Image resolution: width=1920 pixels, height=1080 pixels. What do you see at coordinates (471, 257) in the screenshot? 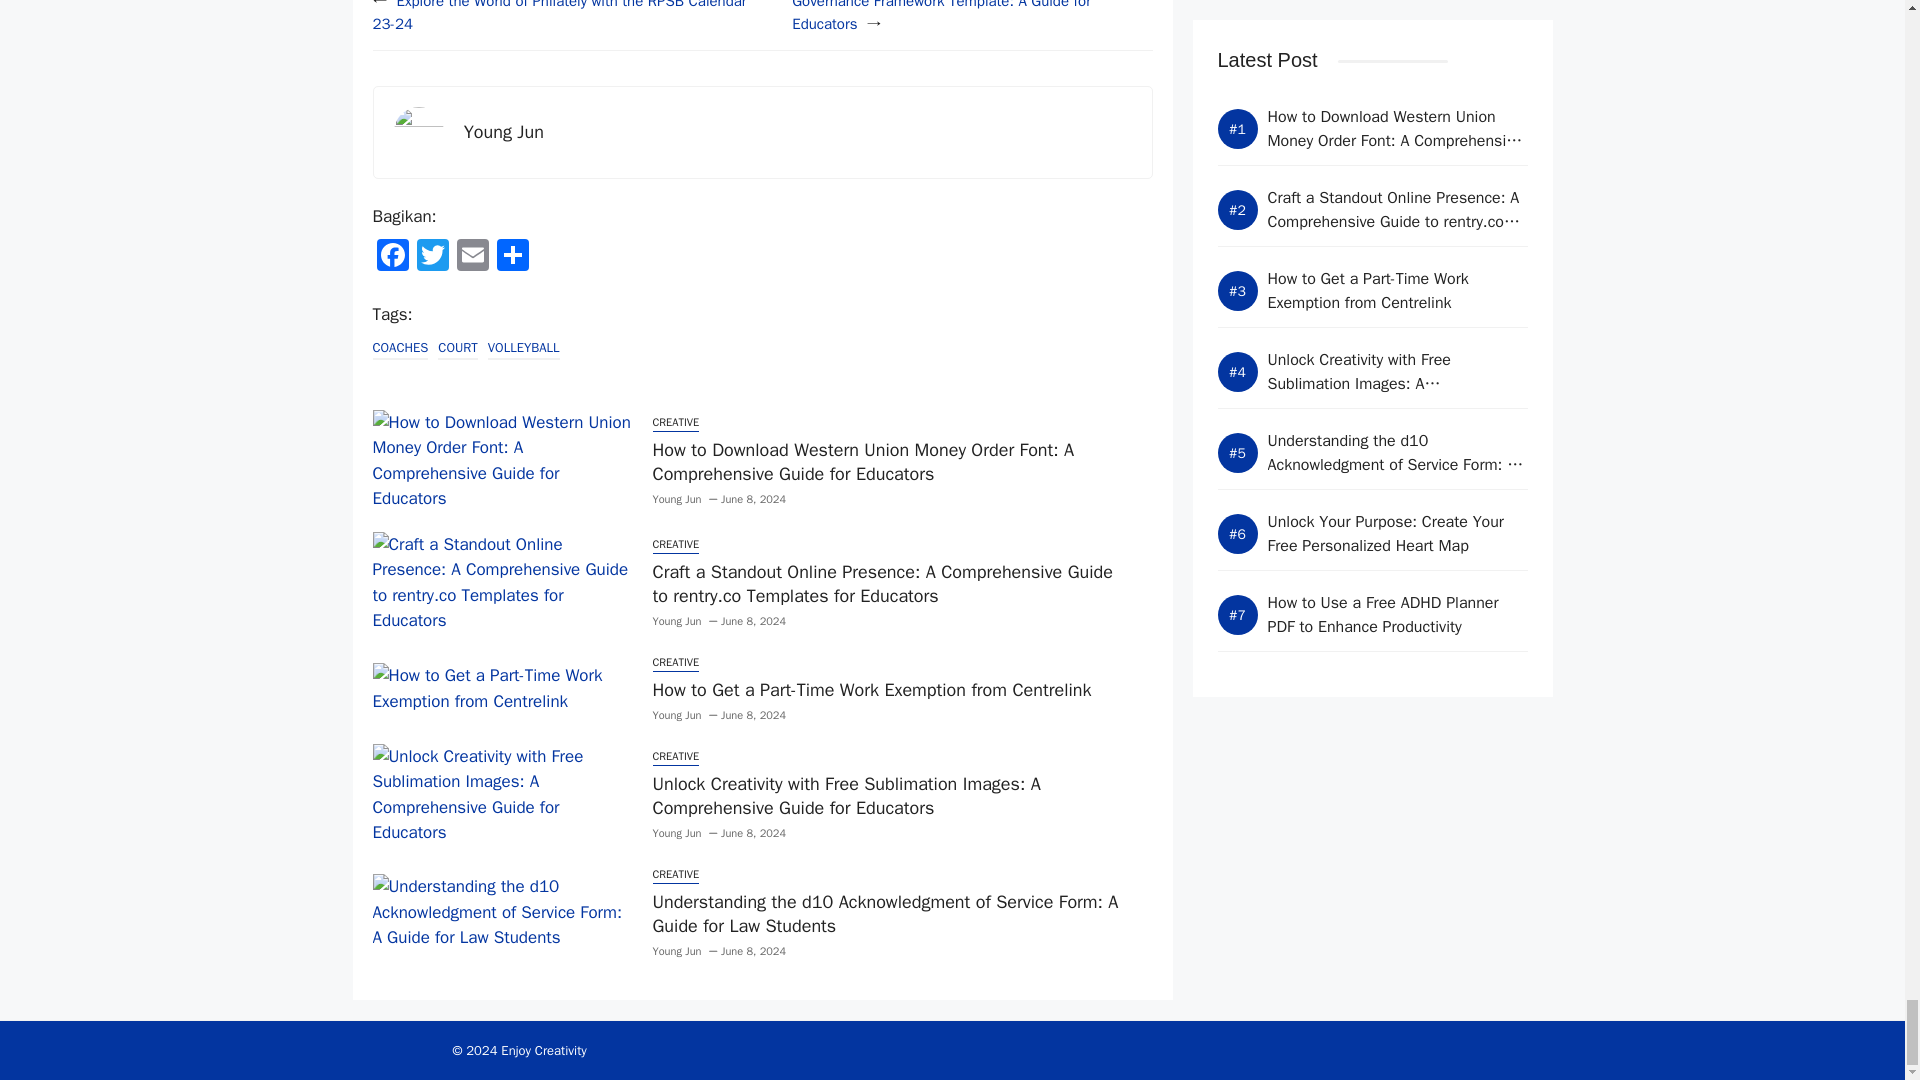
I see `Email` at bounding box center [471, 257].